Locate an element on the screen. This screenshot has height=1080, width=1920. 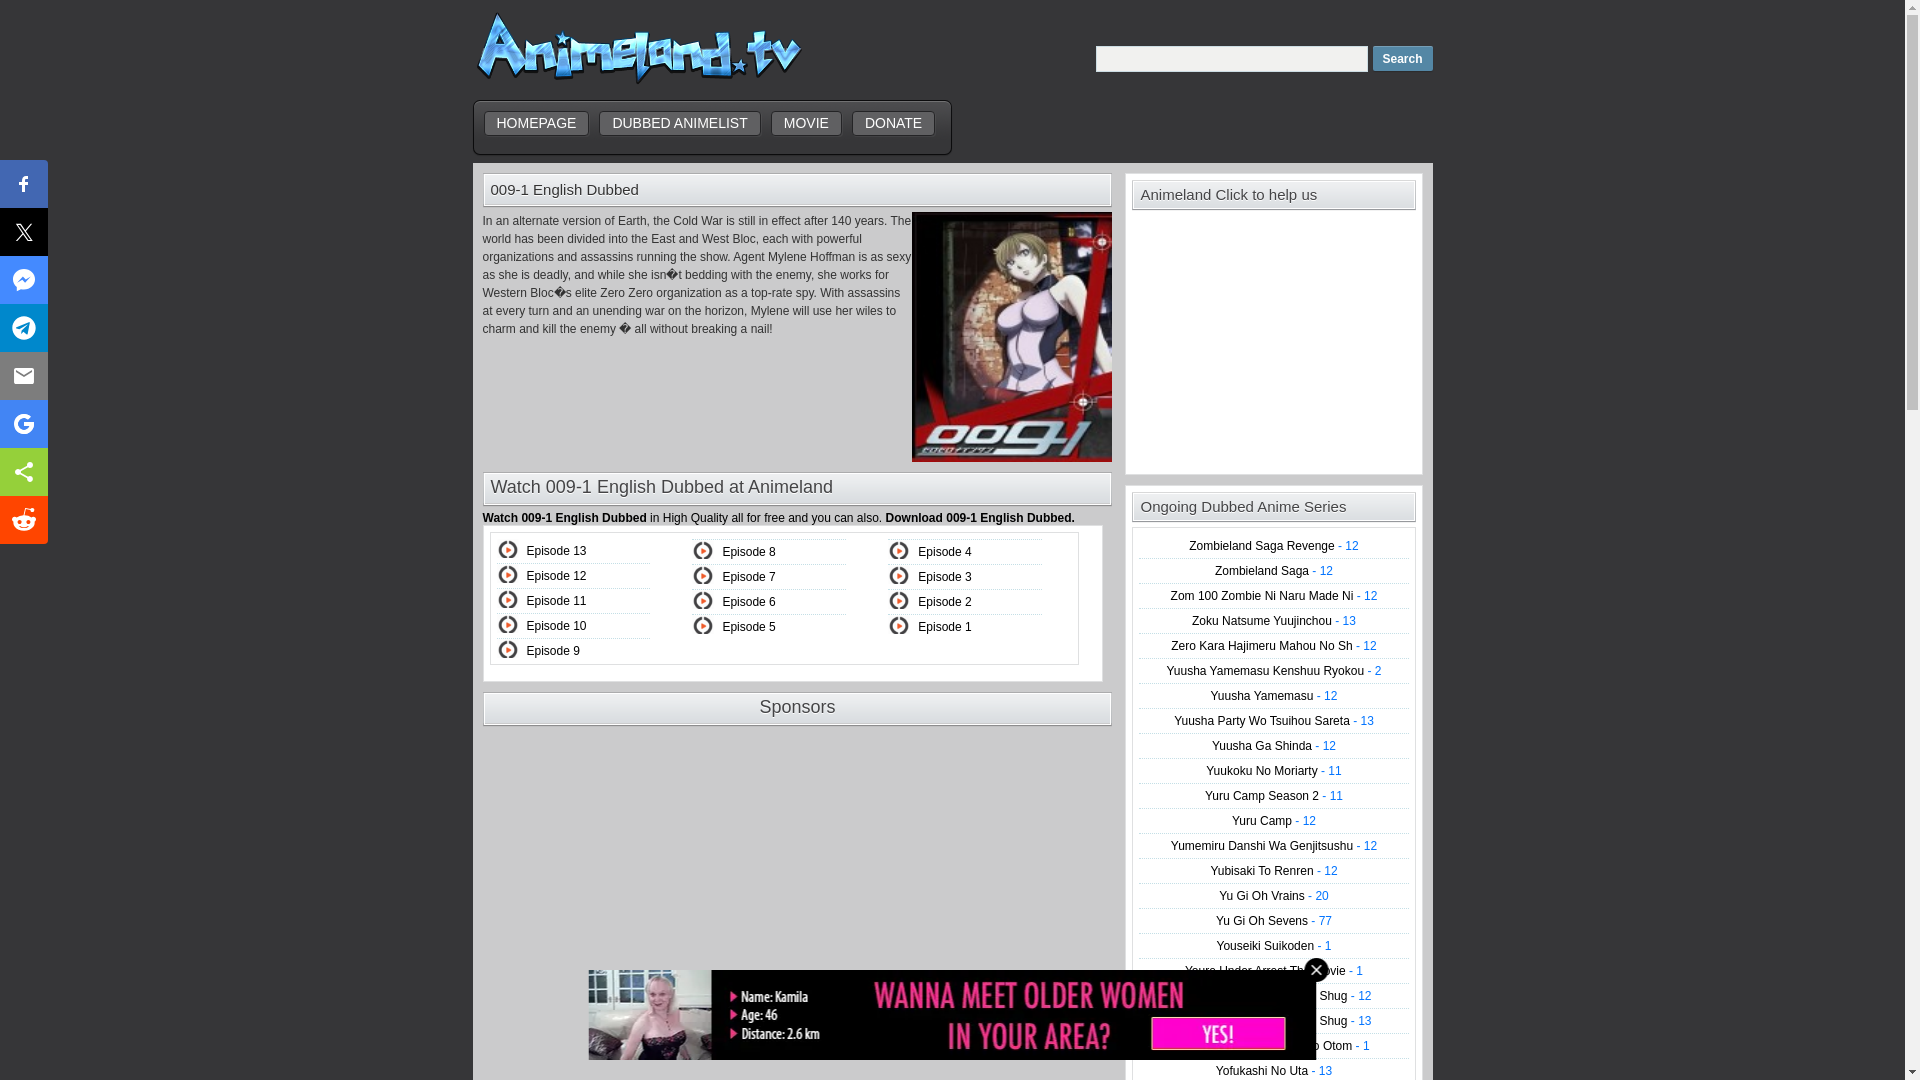
Yuukoku No Moriarty is located at coordinates (1272, 770).